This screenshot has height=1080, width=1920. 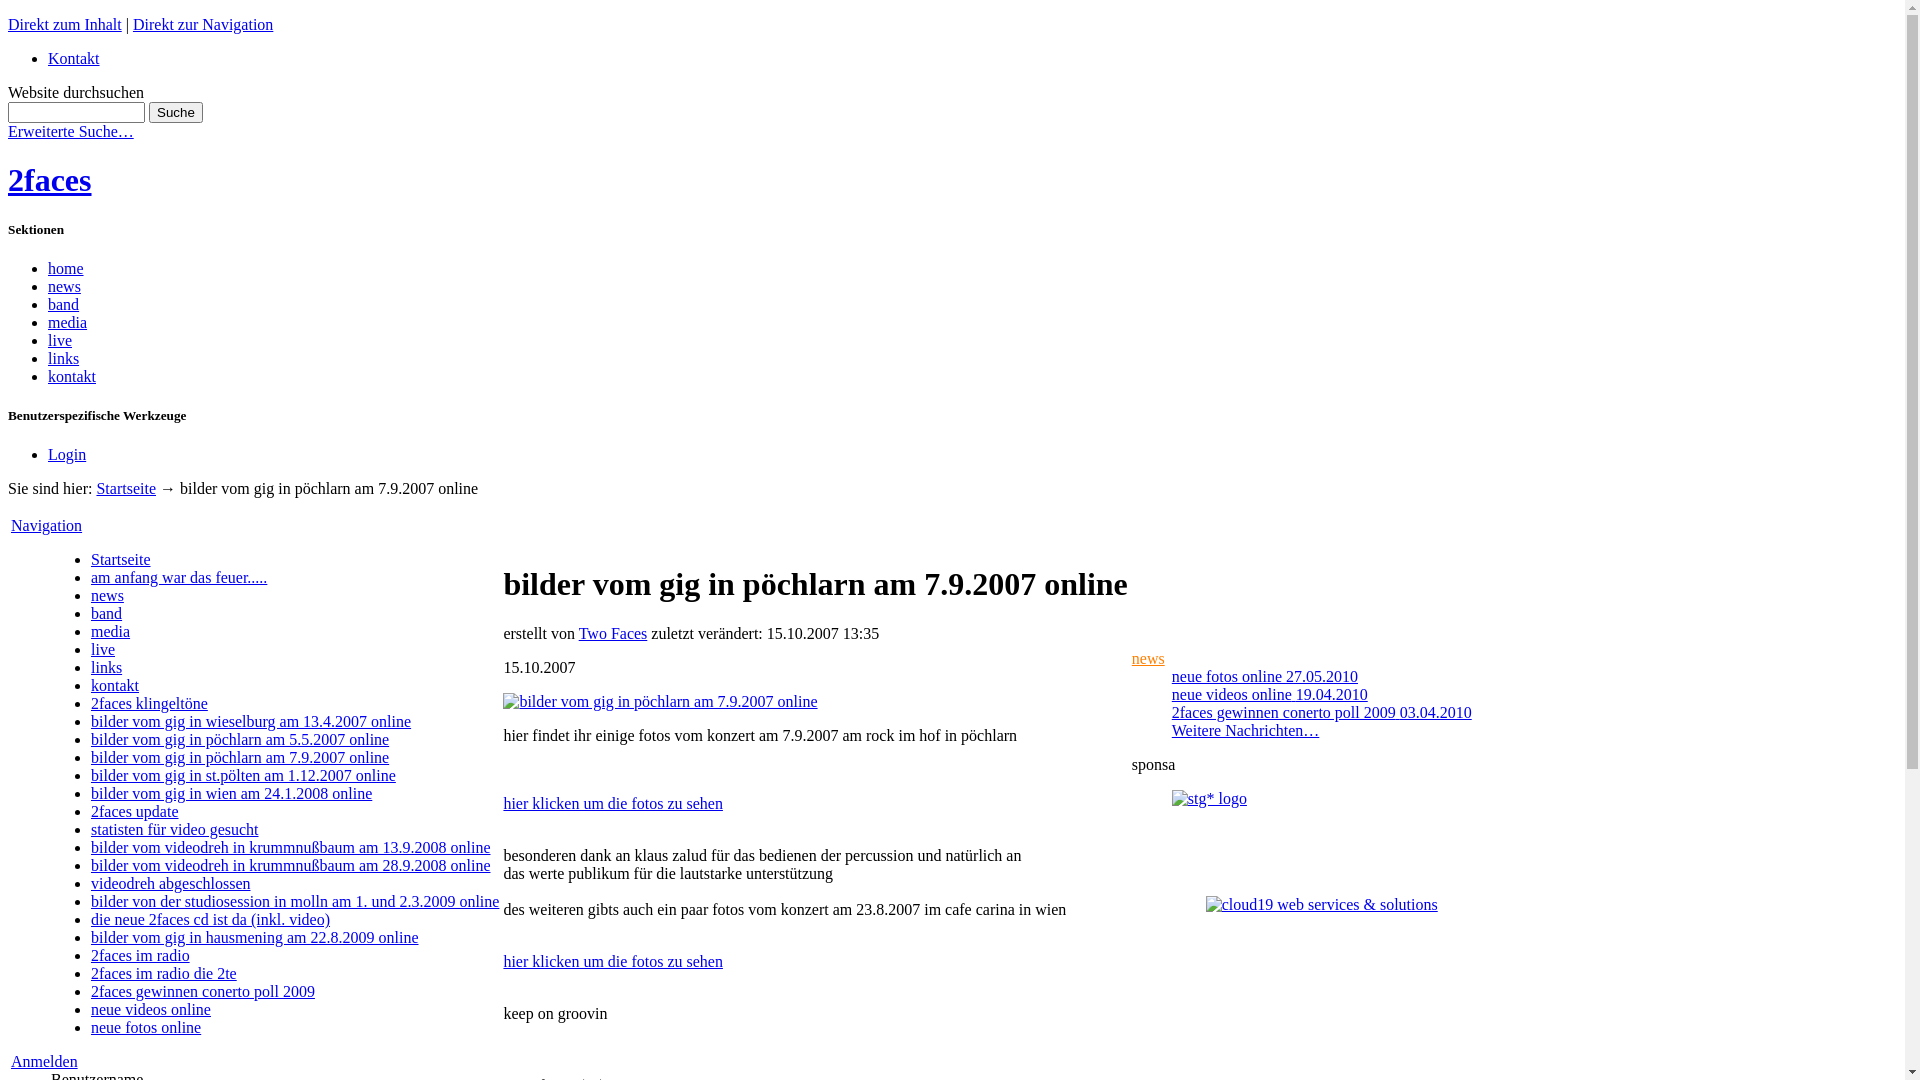 I want to click on kontakt, so click(x=115, y=686).